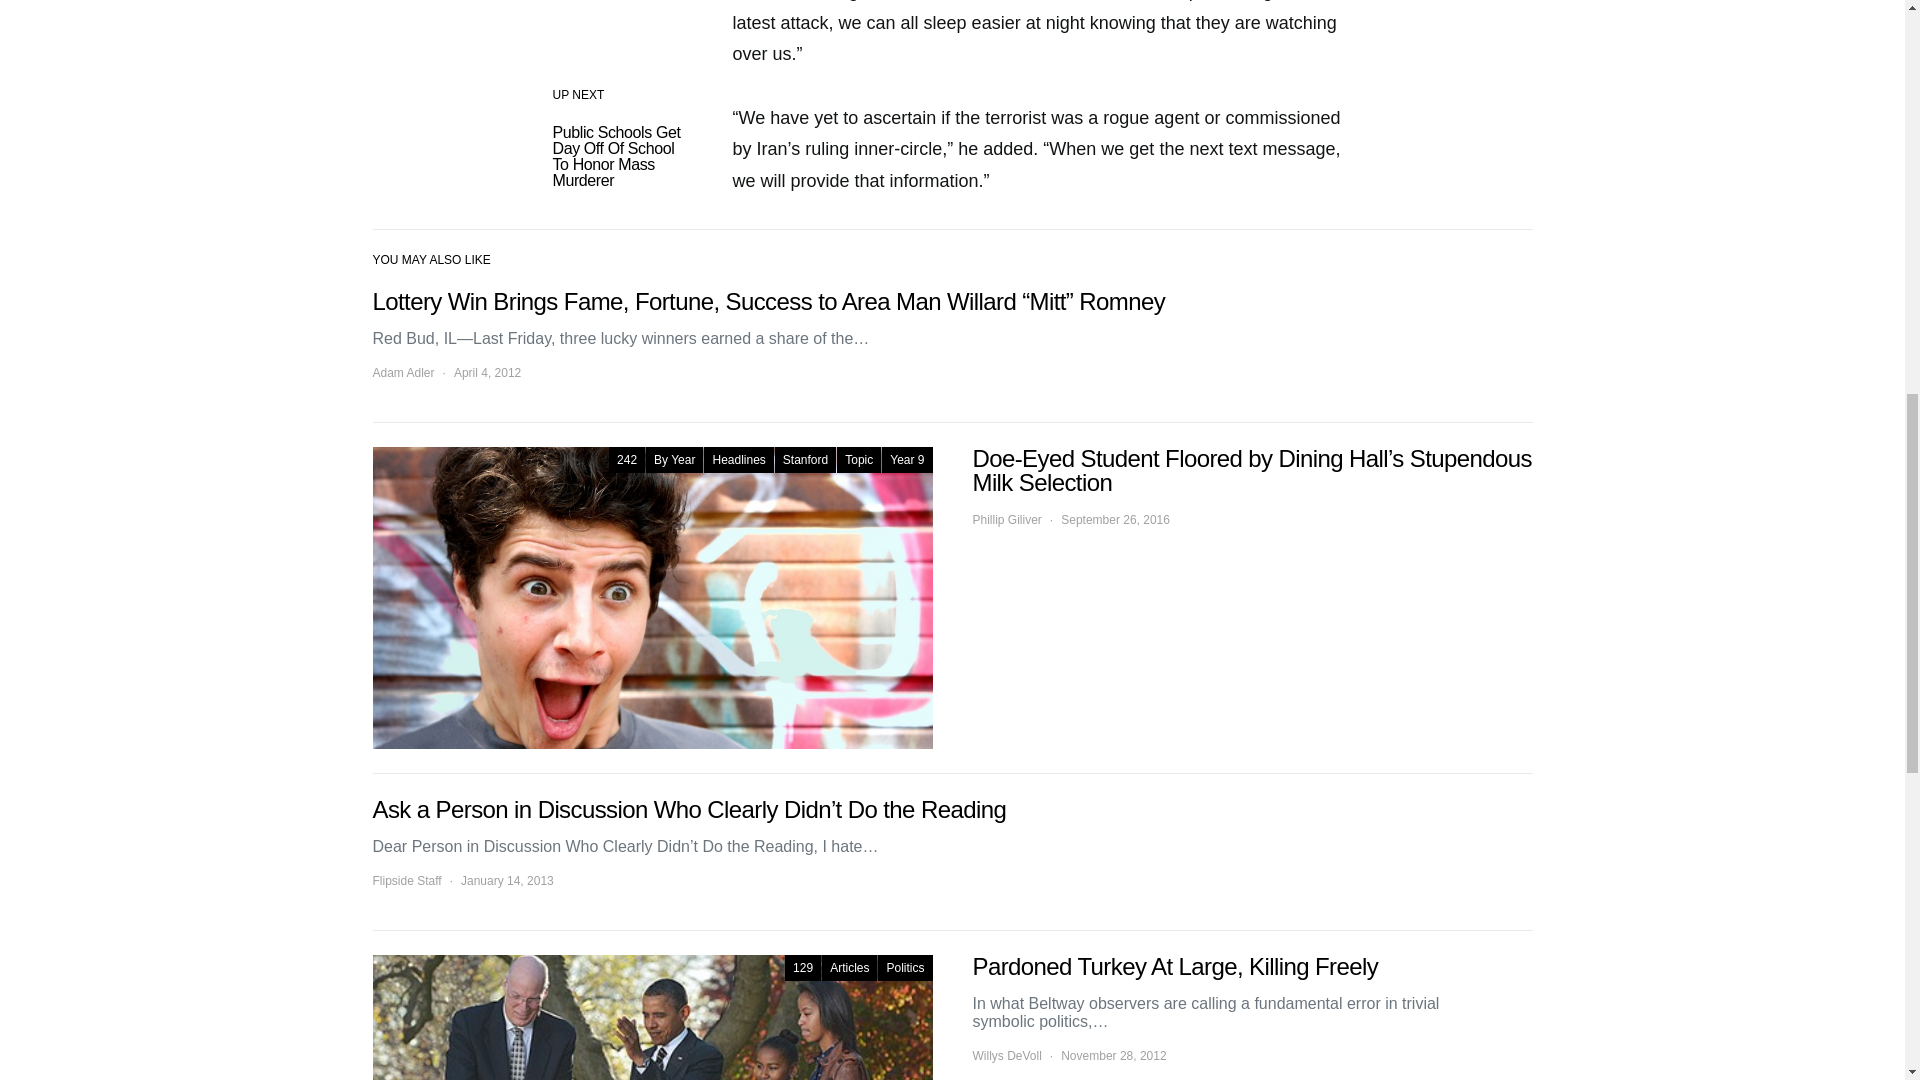 Image resolution: width=1920 pixels, height=1080 pixels. I want to click on View all posts by Flipside Staff, so click(406, 880).